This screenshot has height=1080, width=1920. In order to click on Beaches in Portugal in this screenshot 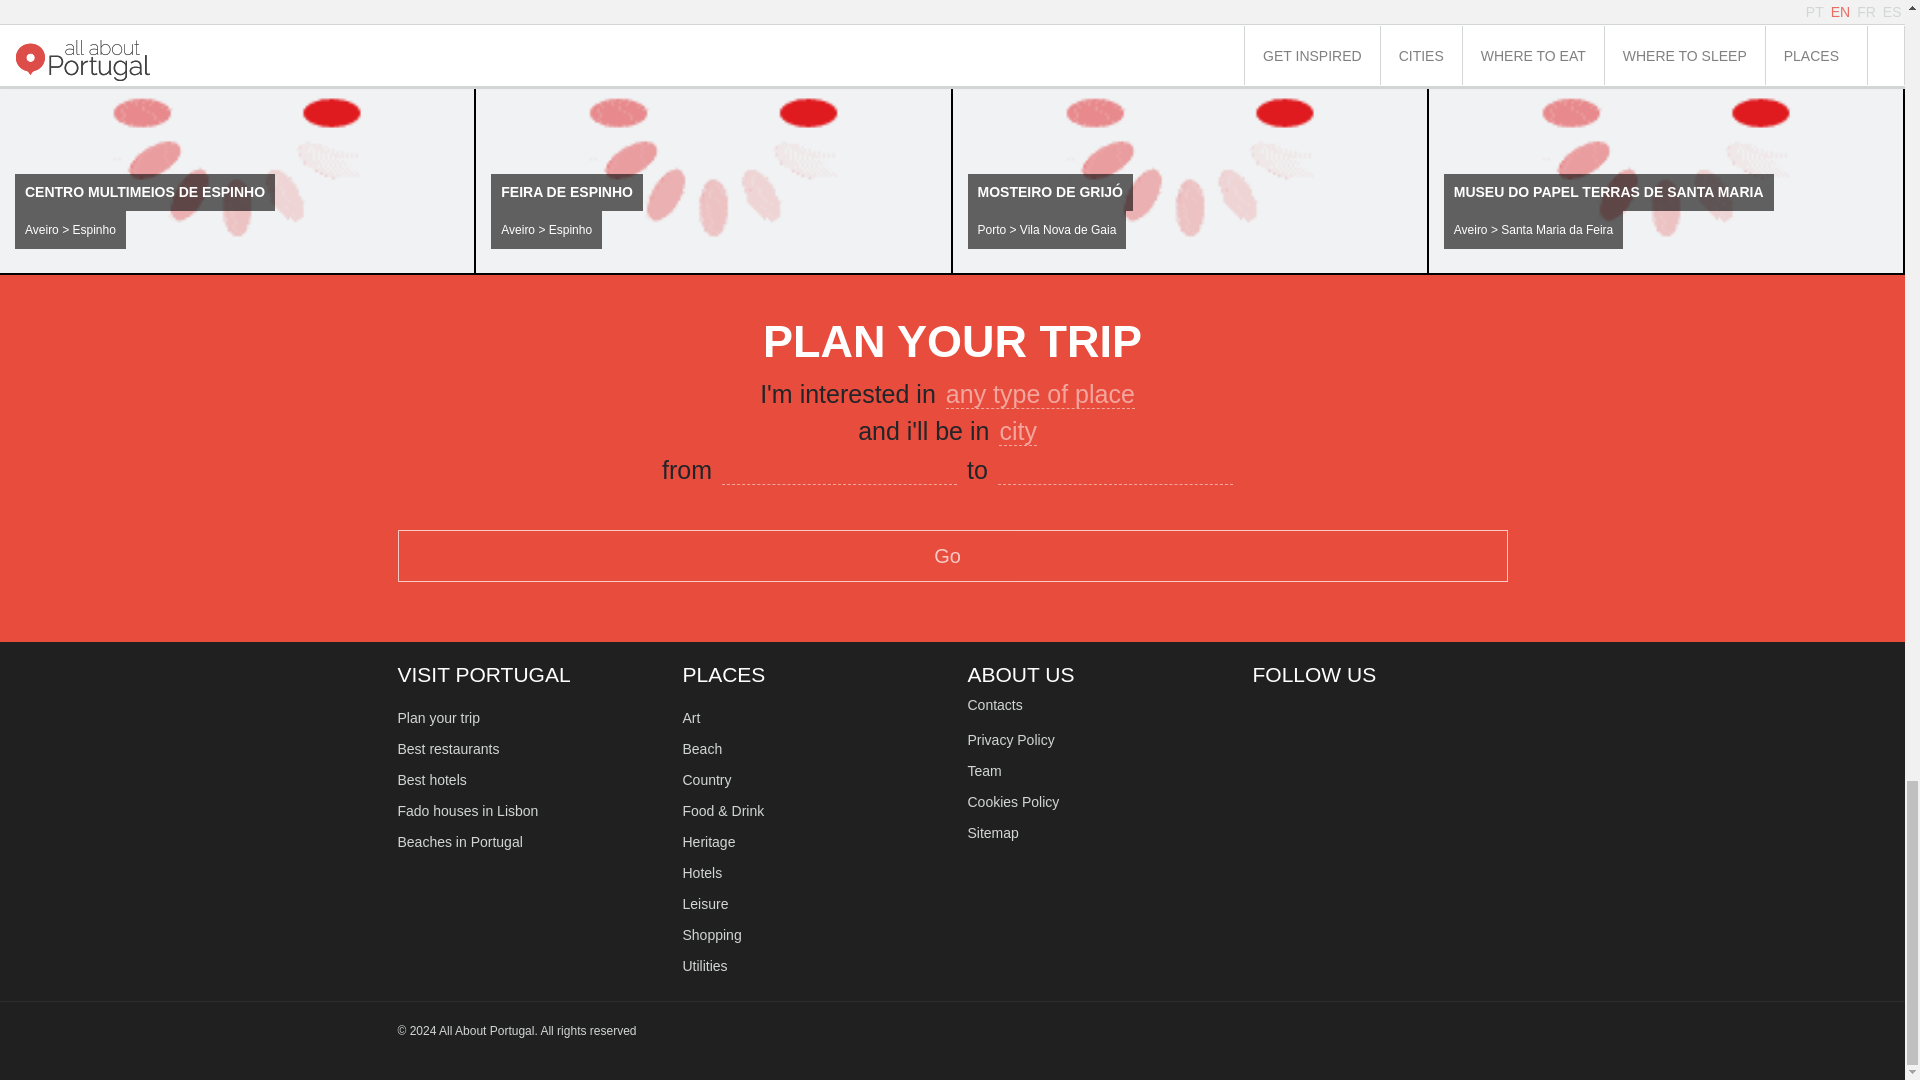, I will do `click(460, 841)`.